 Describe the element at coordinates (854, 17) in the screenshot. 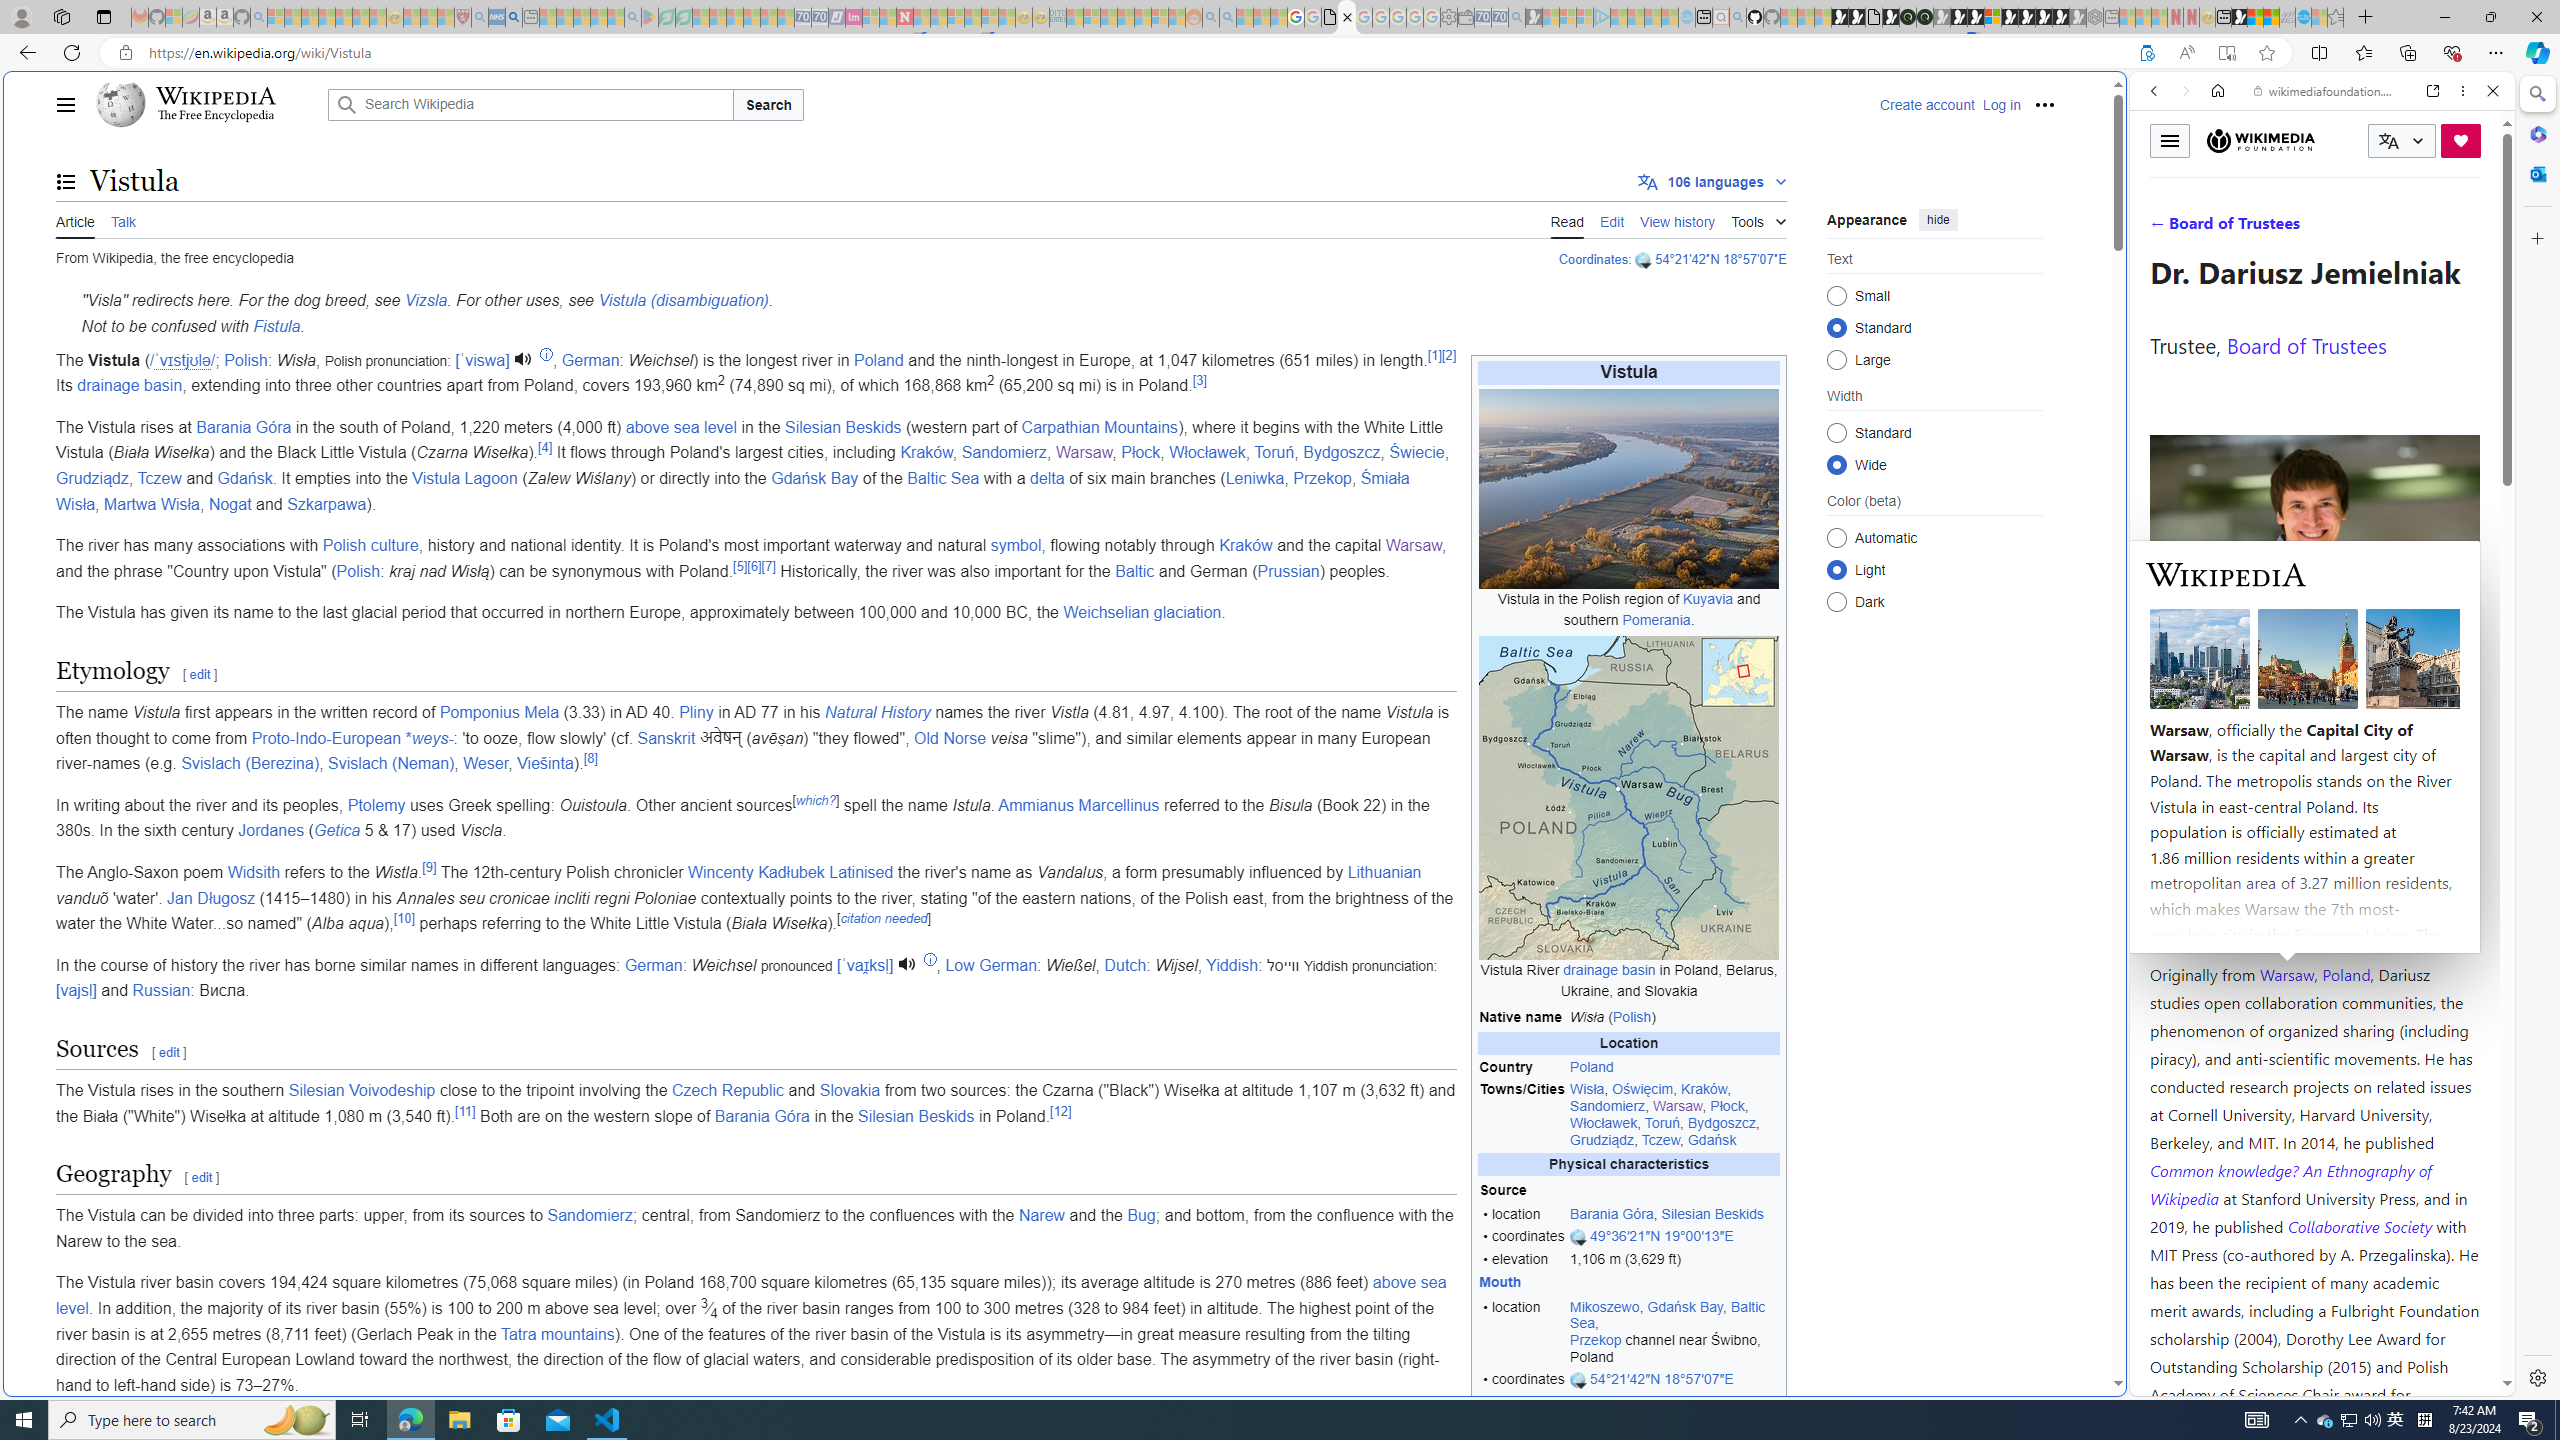

I see `Jobs - lastminute.com Investor Portal - Sleeping` at that location.